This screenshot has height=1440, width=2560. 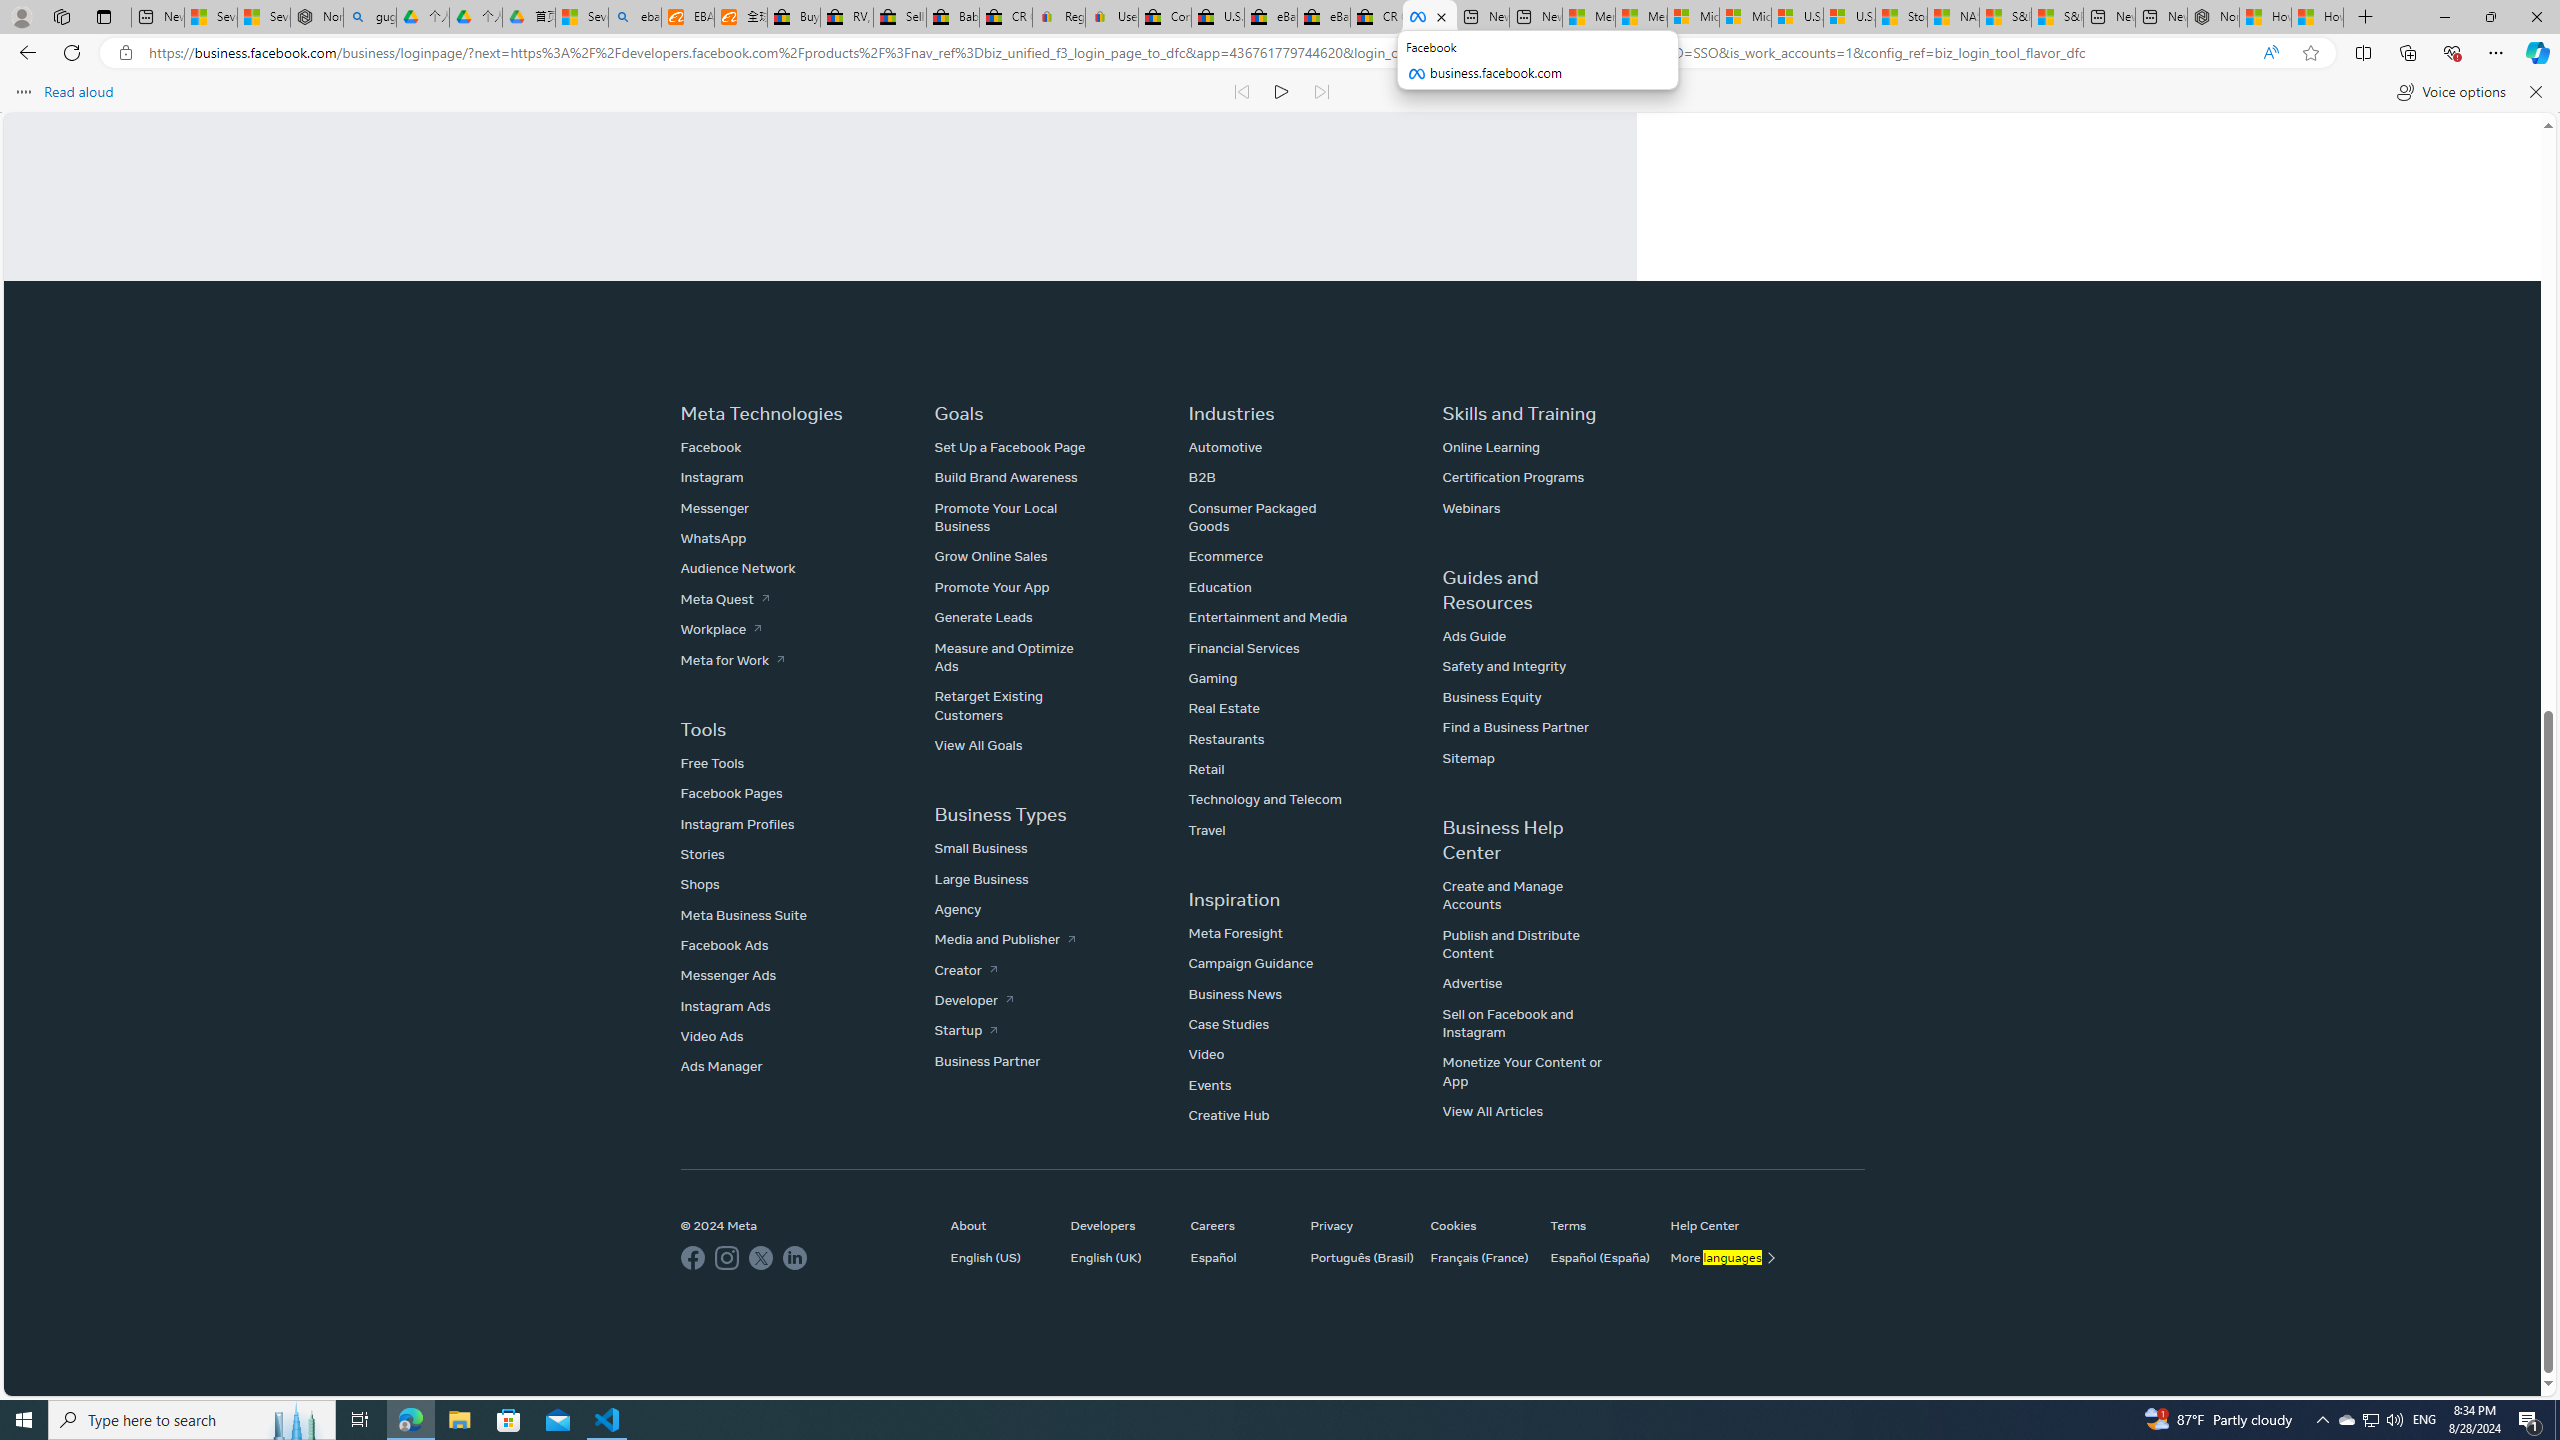 I want to click on Terms, so click(x=1601, y=1225).